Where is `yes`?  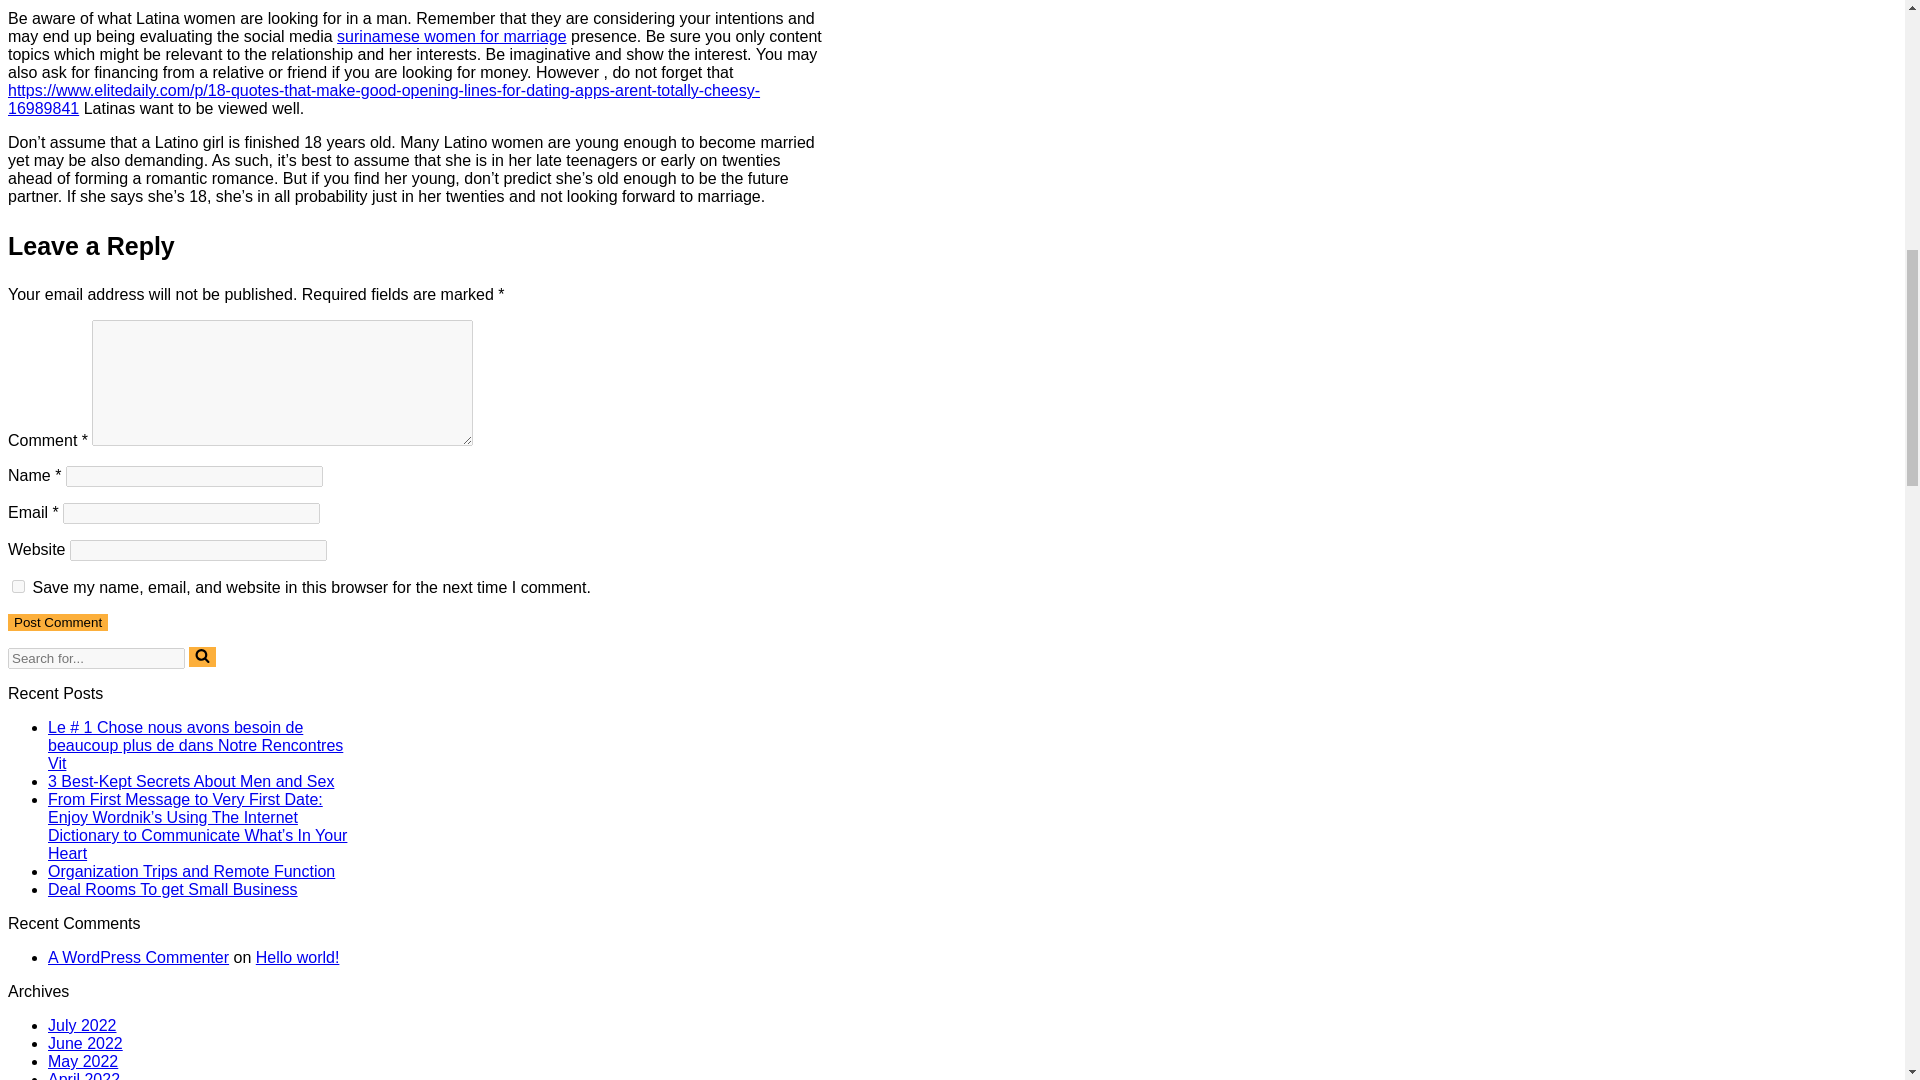
yes is located at coordinates (18, 586).